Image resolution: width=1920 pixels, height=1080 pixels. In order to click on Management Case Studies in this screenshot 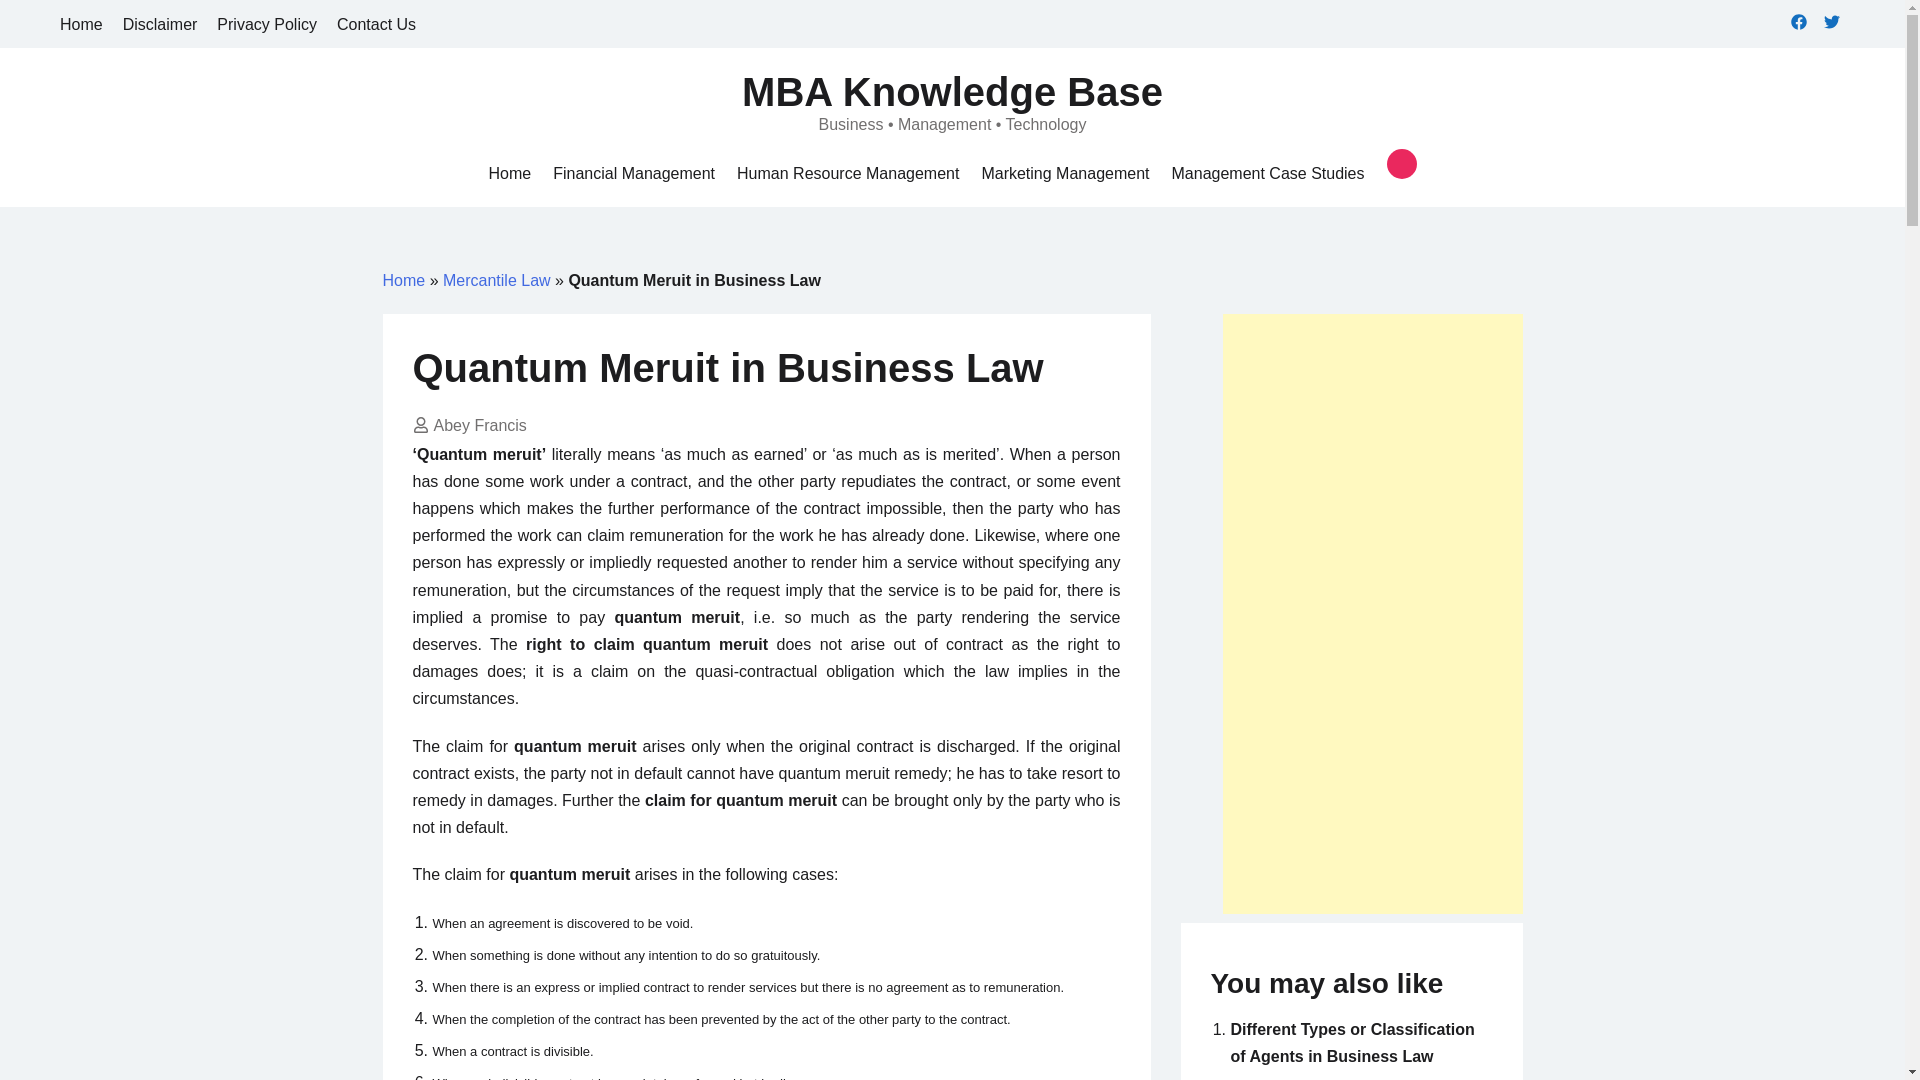, I will do `click(1268, 172)`.